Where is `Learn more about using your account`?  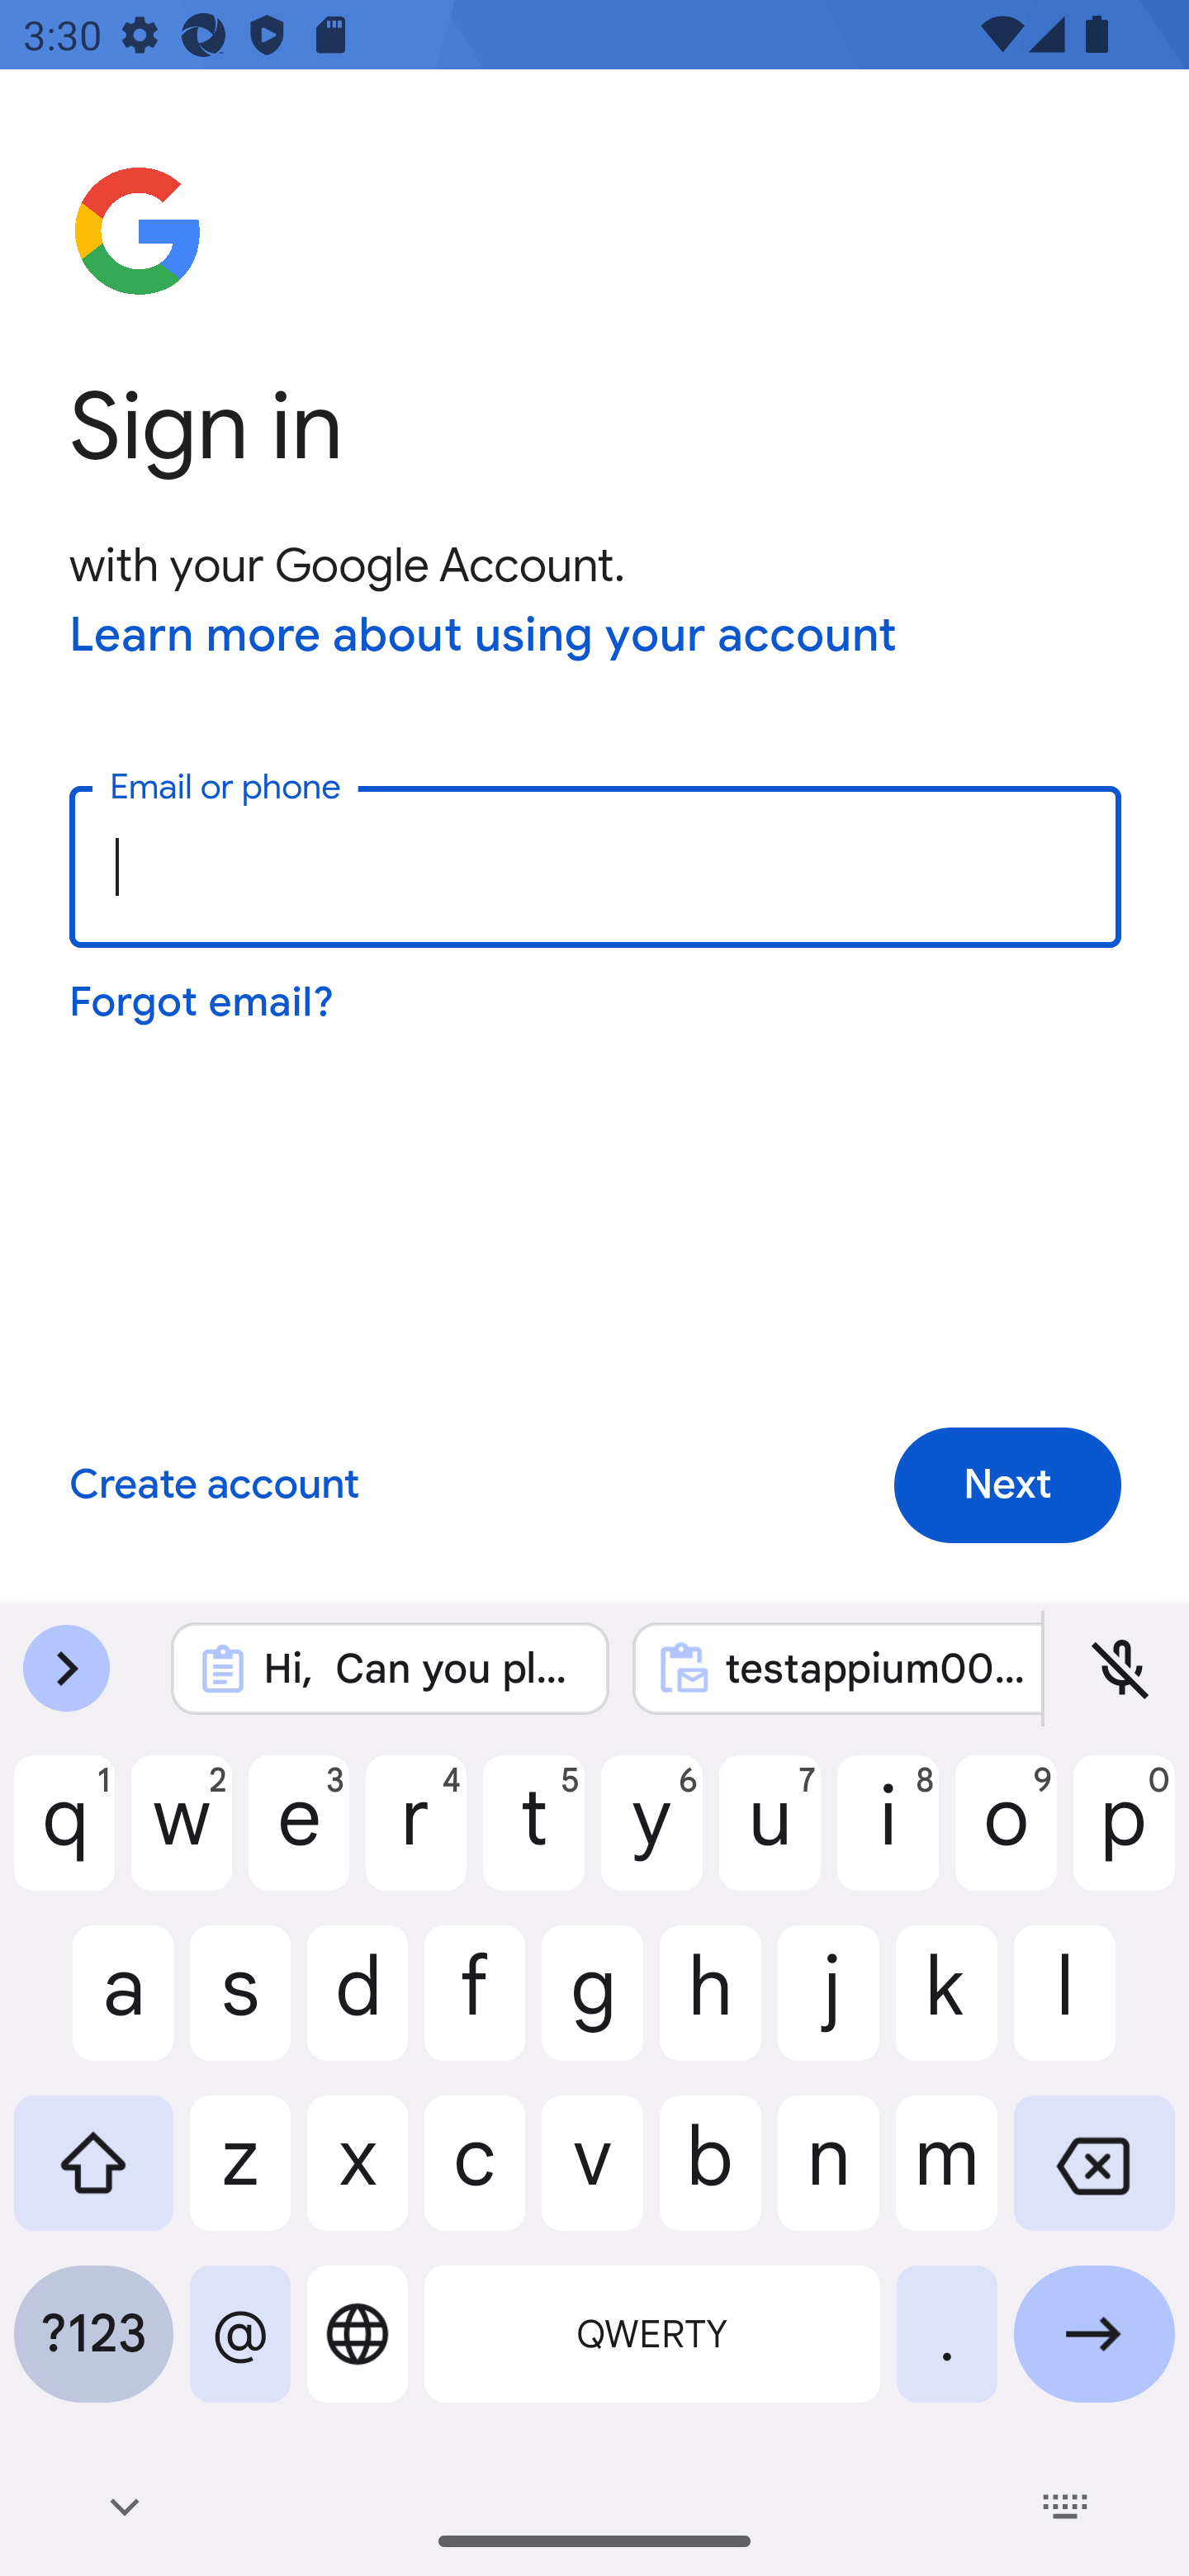 Learn more about using your account is located at coordinates (484, 637).